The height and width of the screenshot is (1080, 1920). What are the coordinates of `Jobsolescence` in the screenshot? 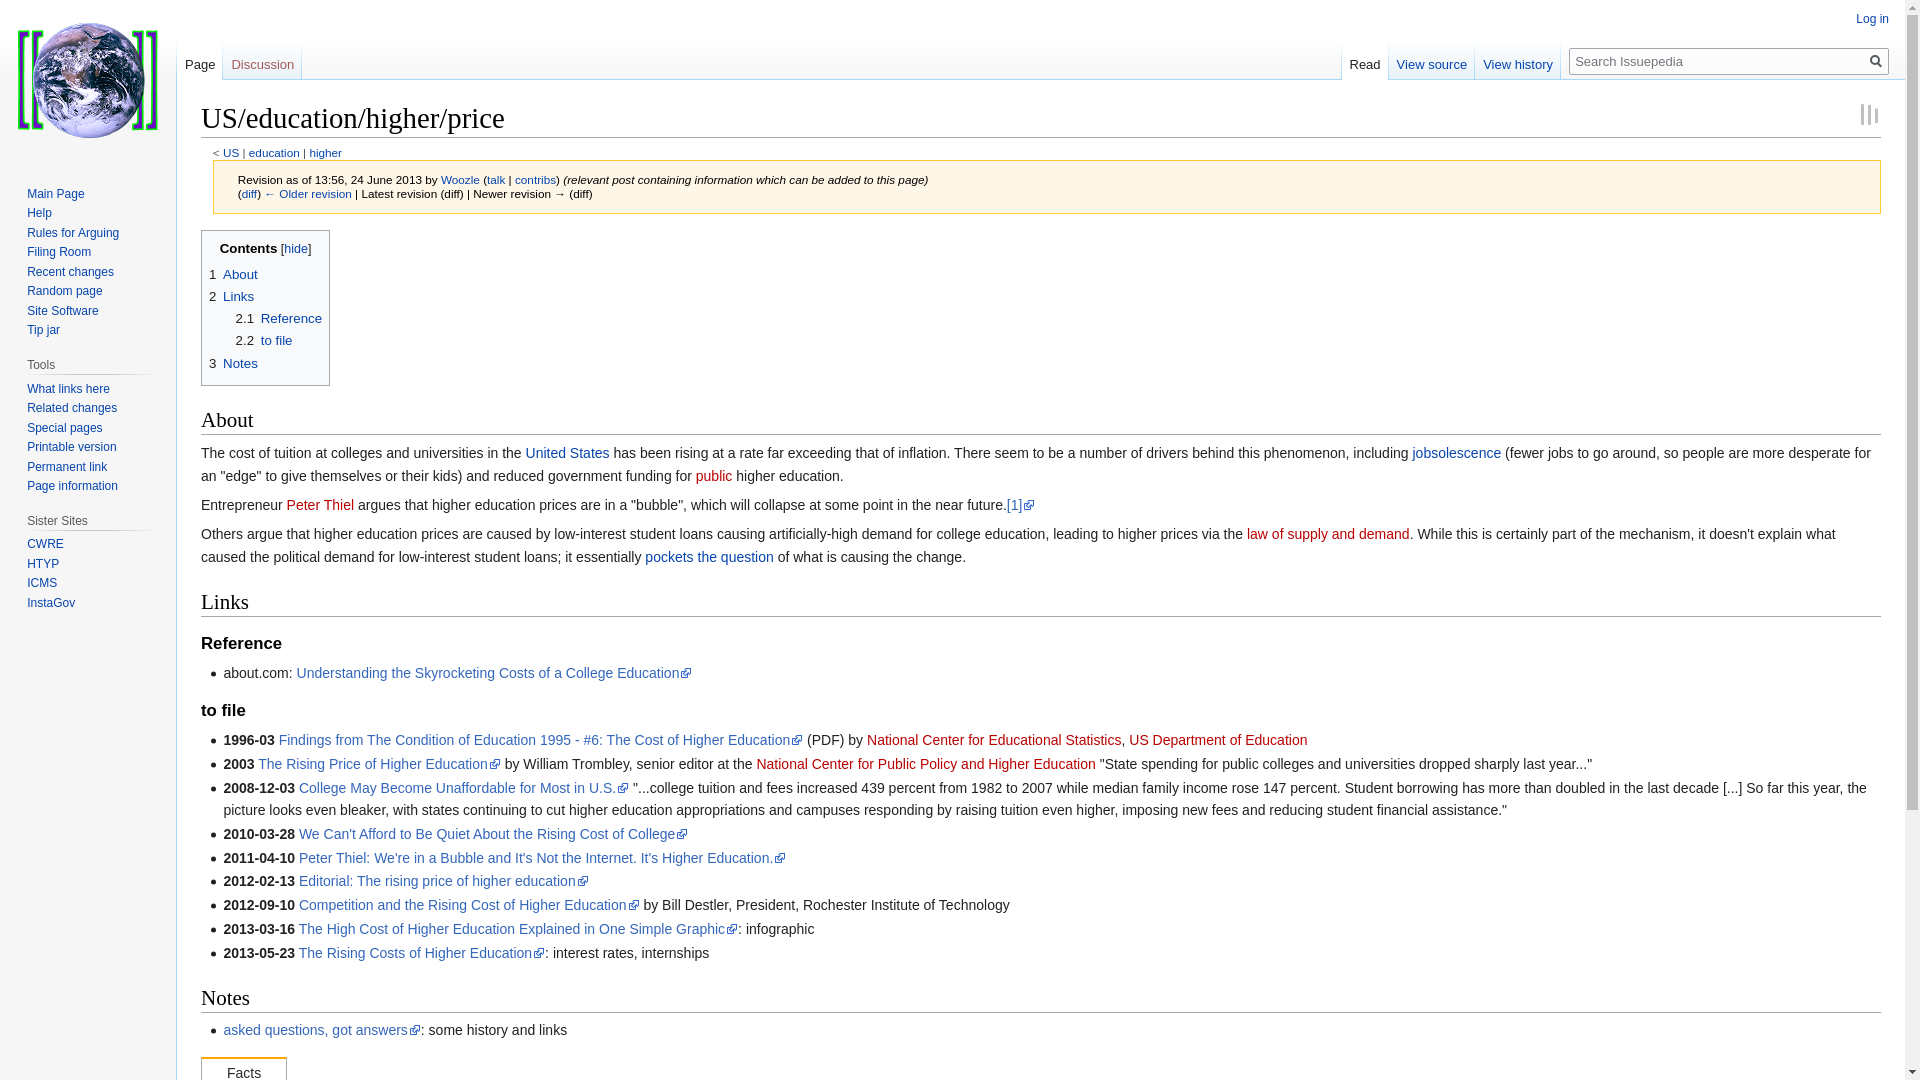 It's located at (1456, 452).